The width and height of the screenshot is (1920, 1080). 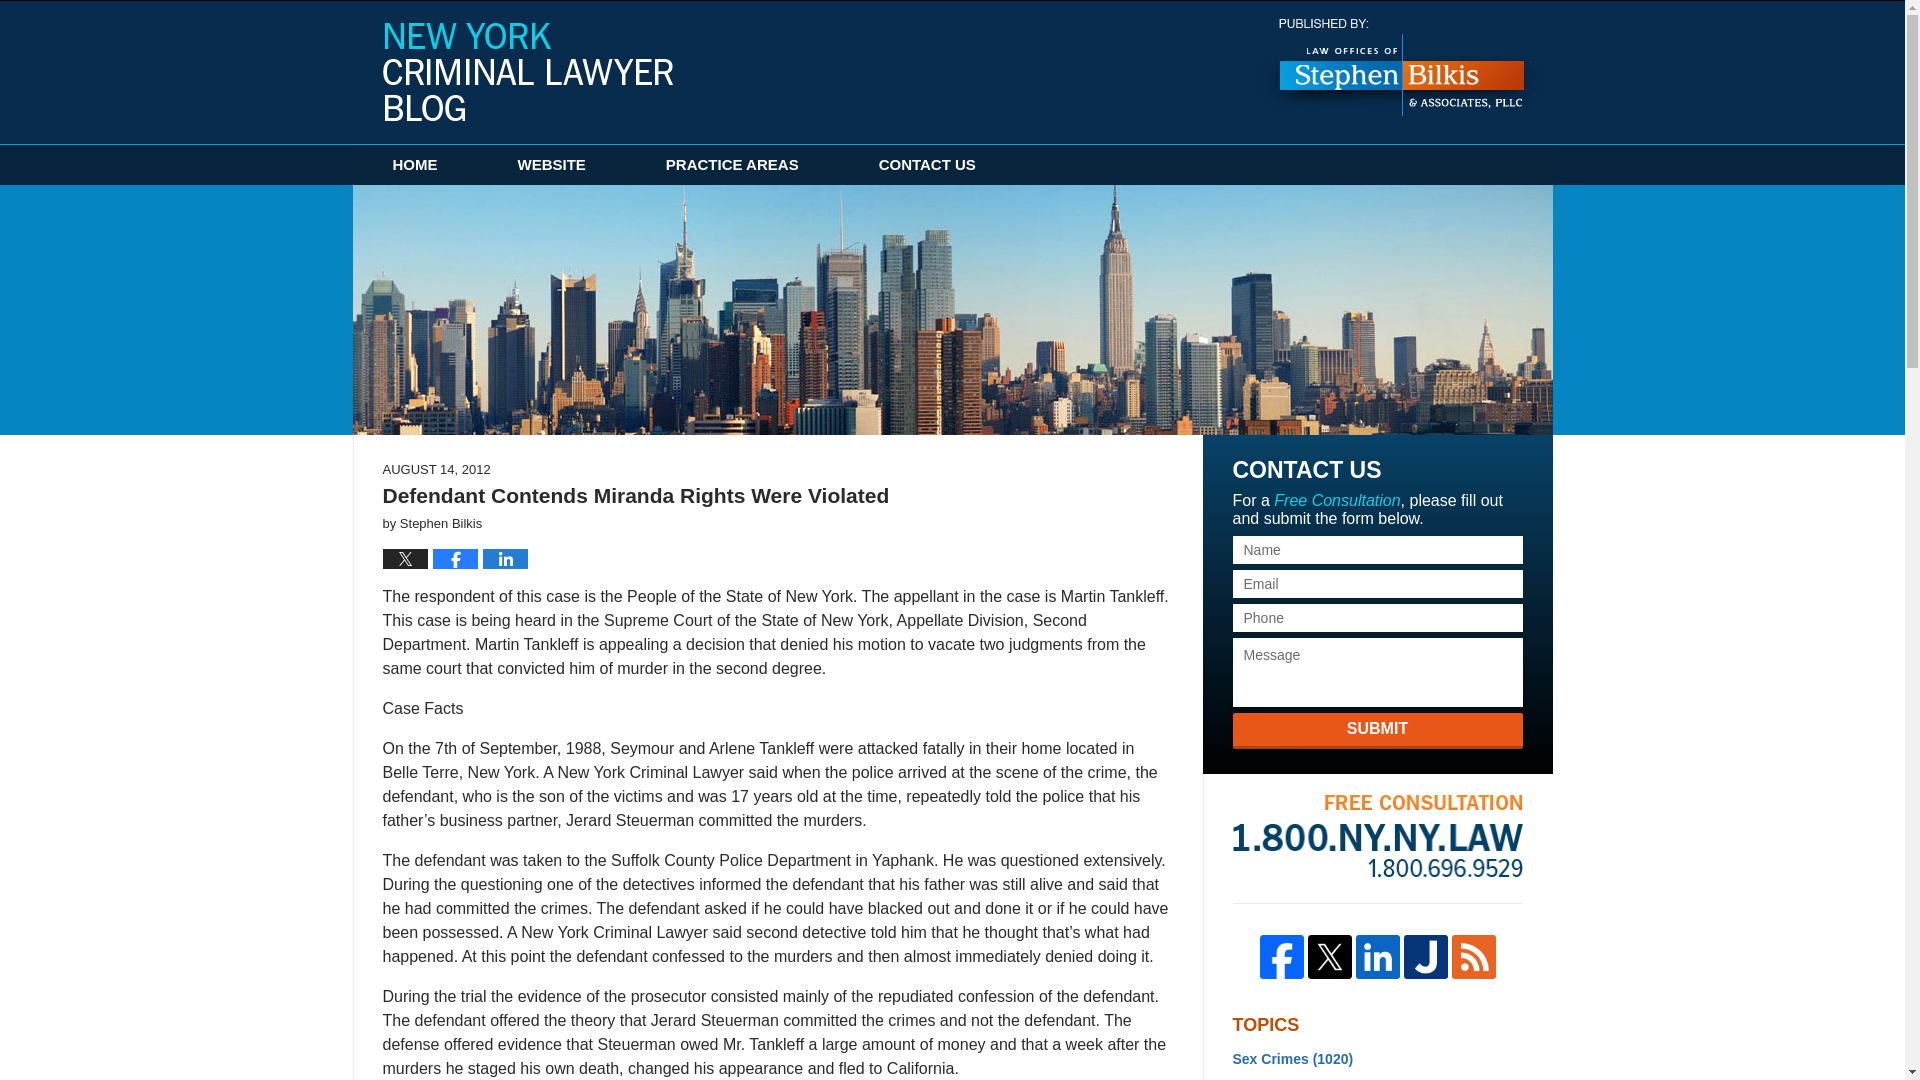 I want to click on Please enter a valid phone number., so click(x=1377, y=617).